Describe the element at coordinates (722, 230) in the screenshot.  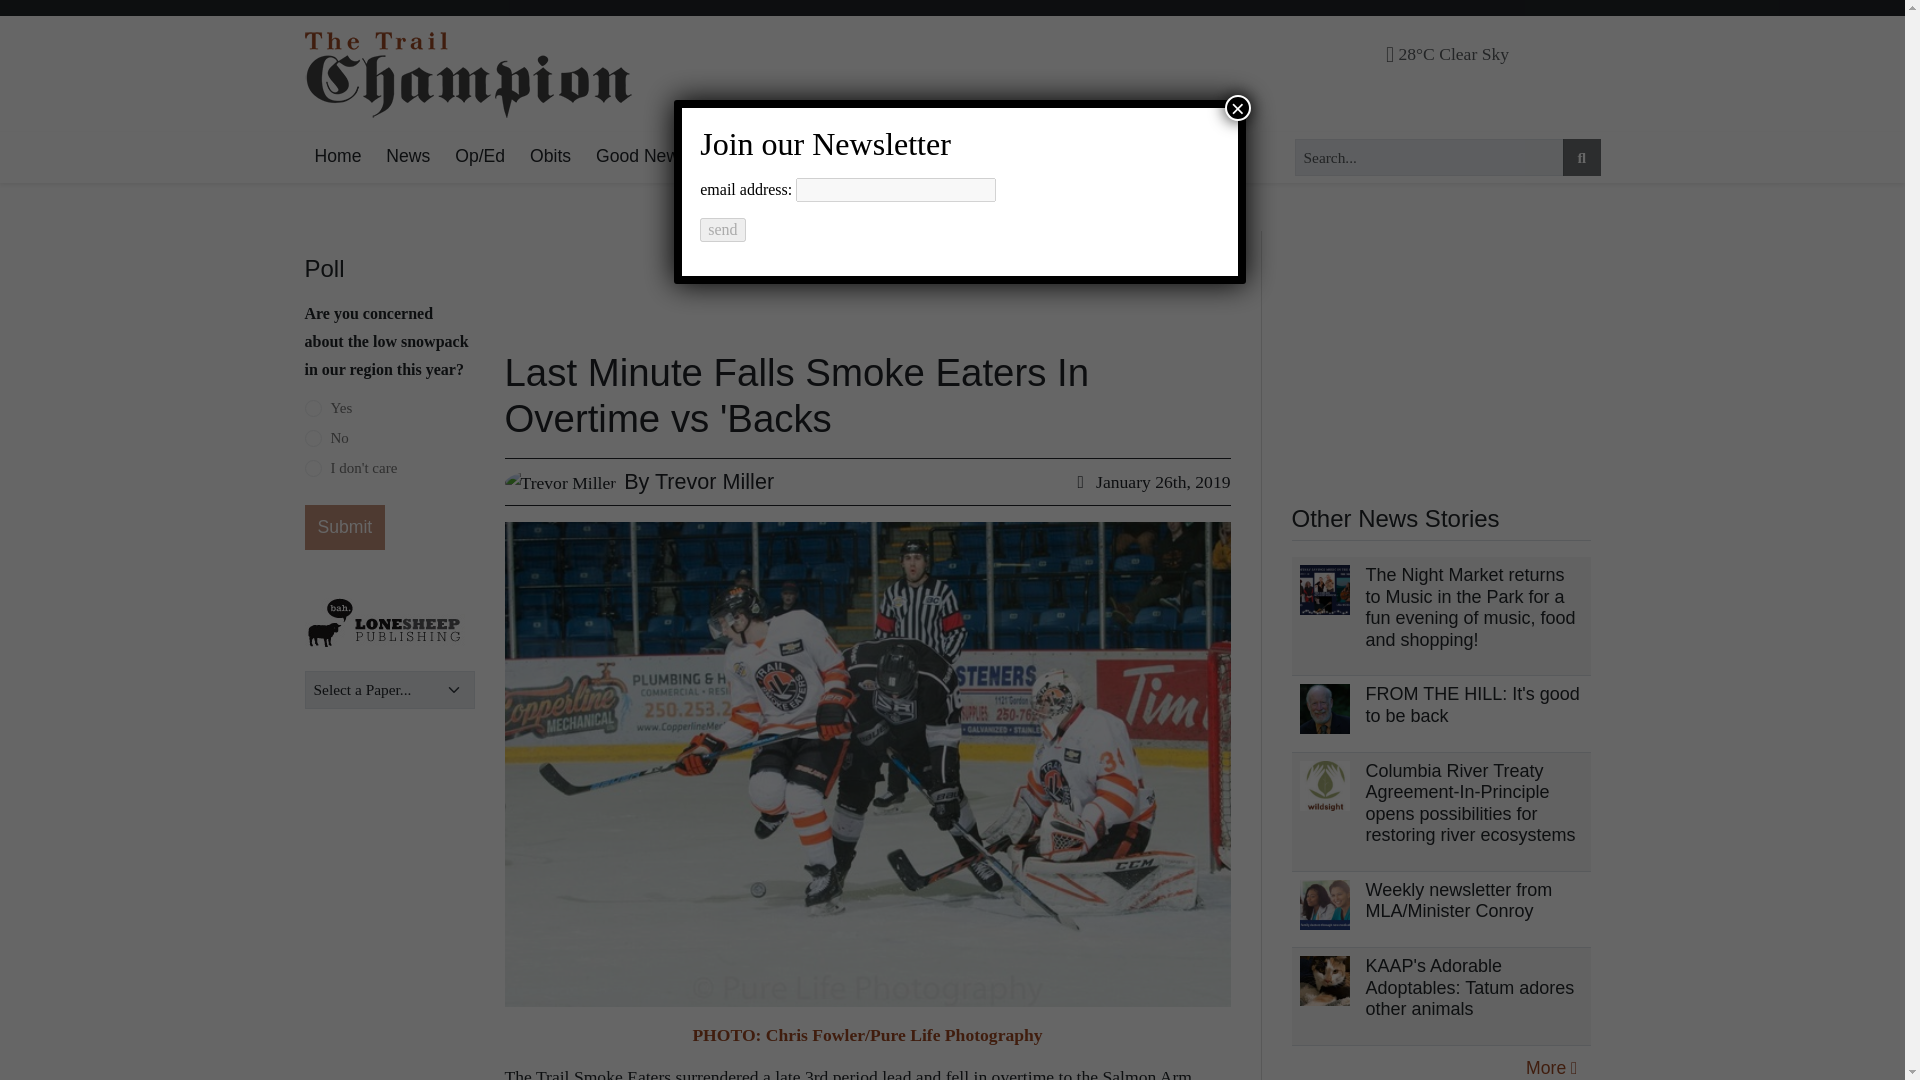
I see `send` at that location.